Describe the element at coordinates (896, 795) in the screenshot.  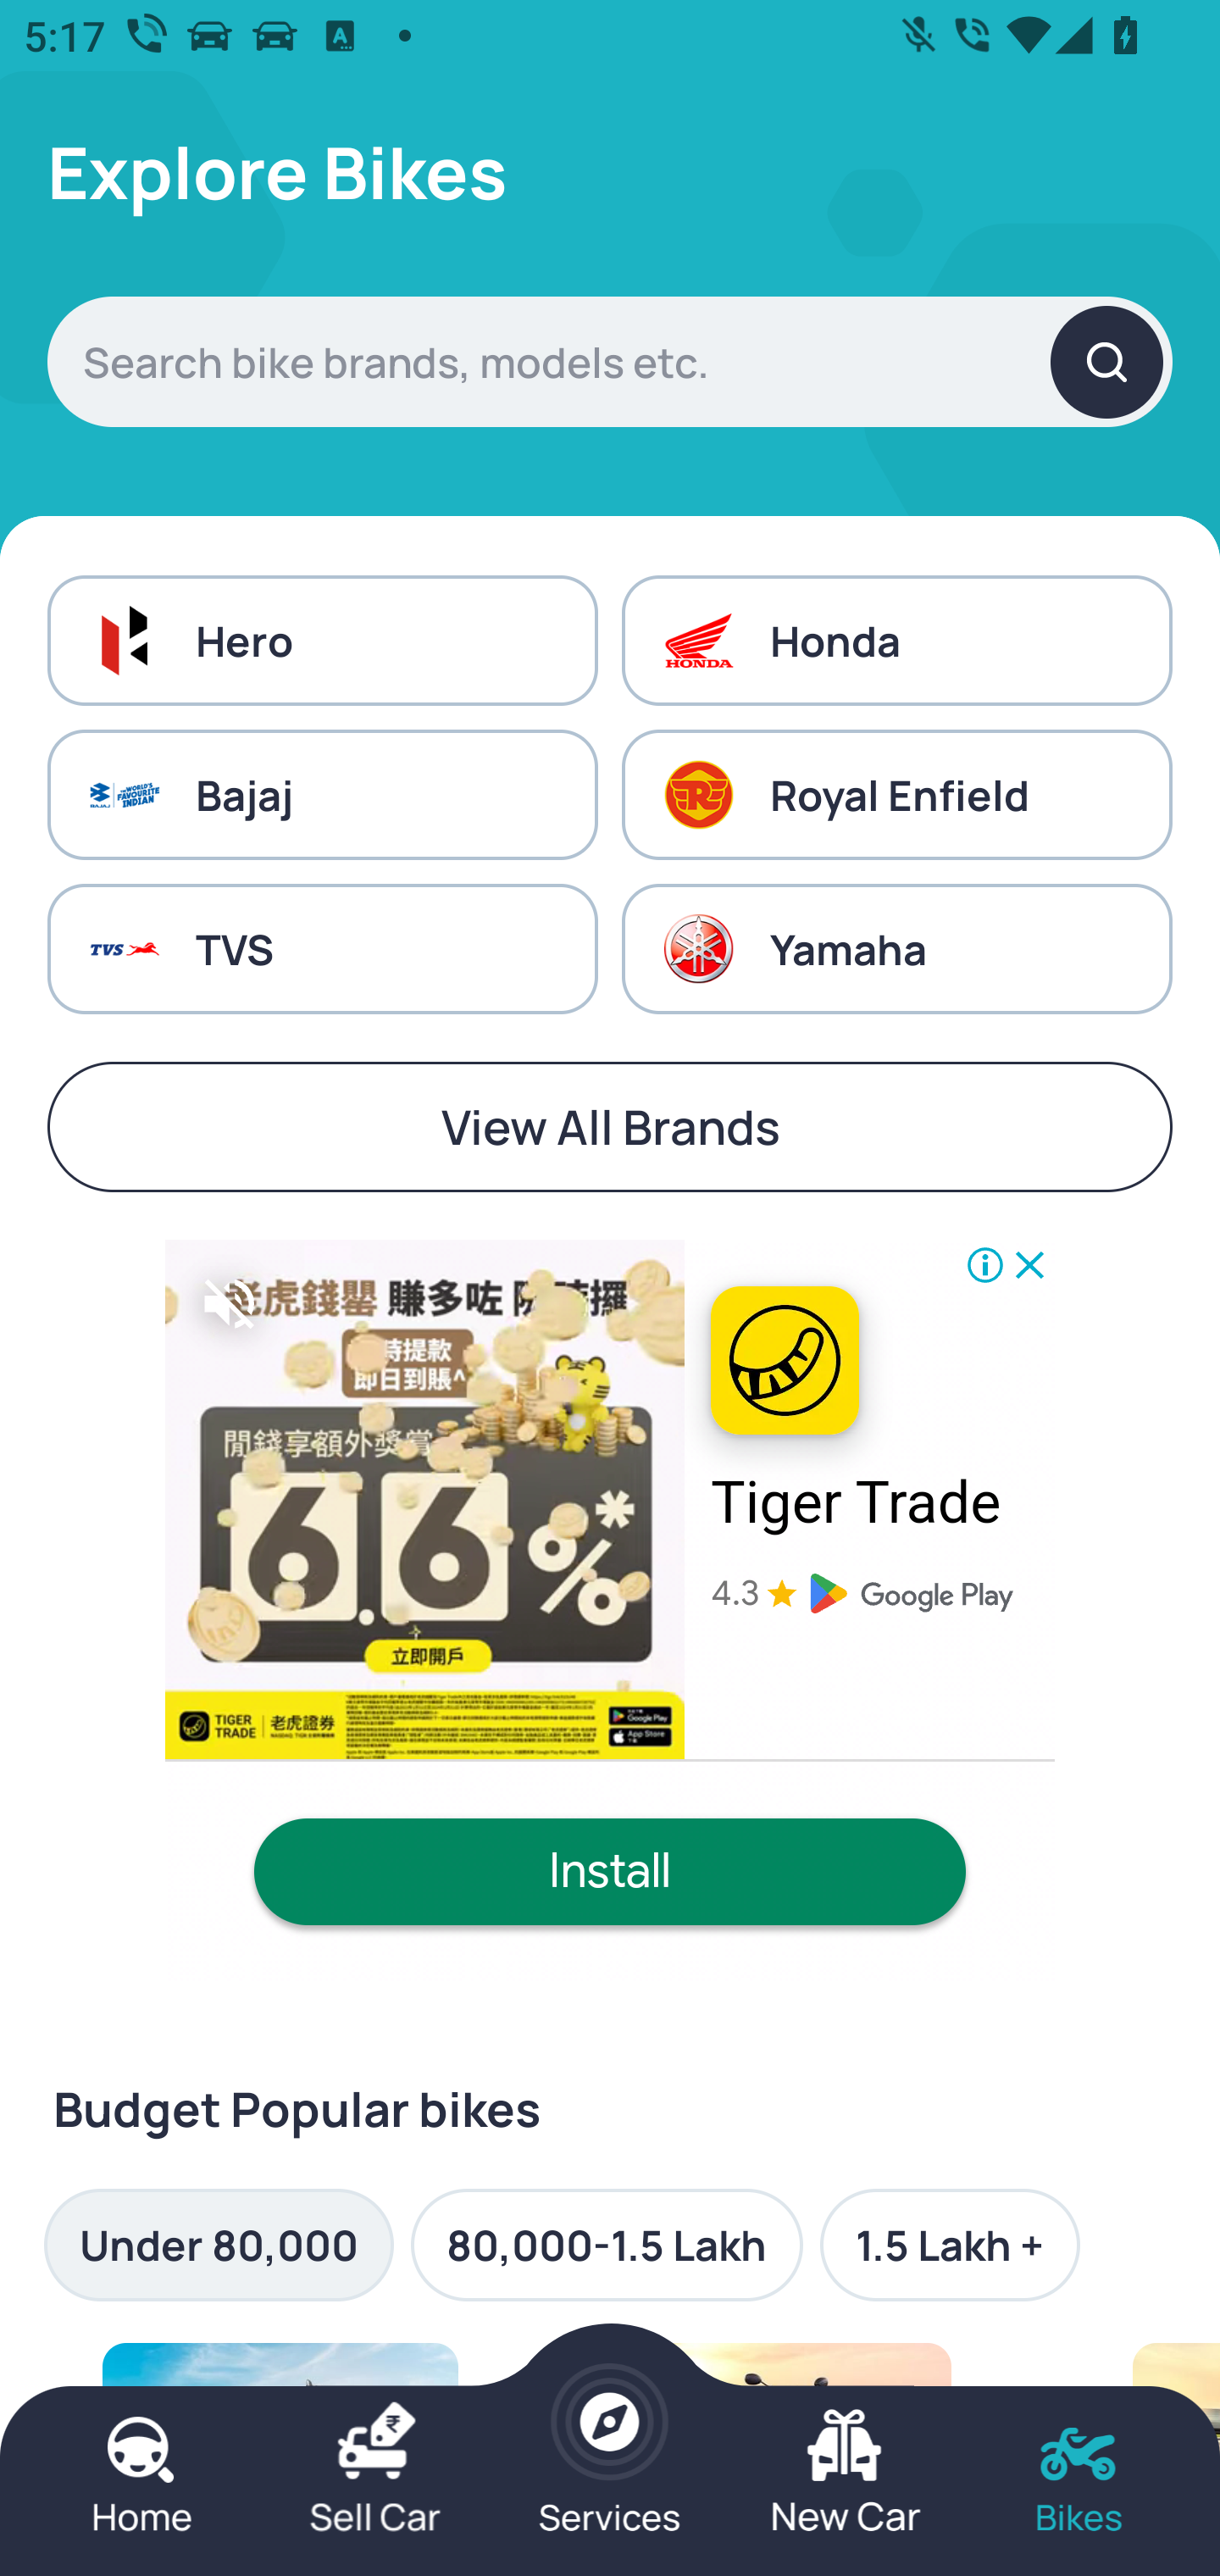
I see `Royal Enfield` at that location.